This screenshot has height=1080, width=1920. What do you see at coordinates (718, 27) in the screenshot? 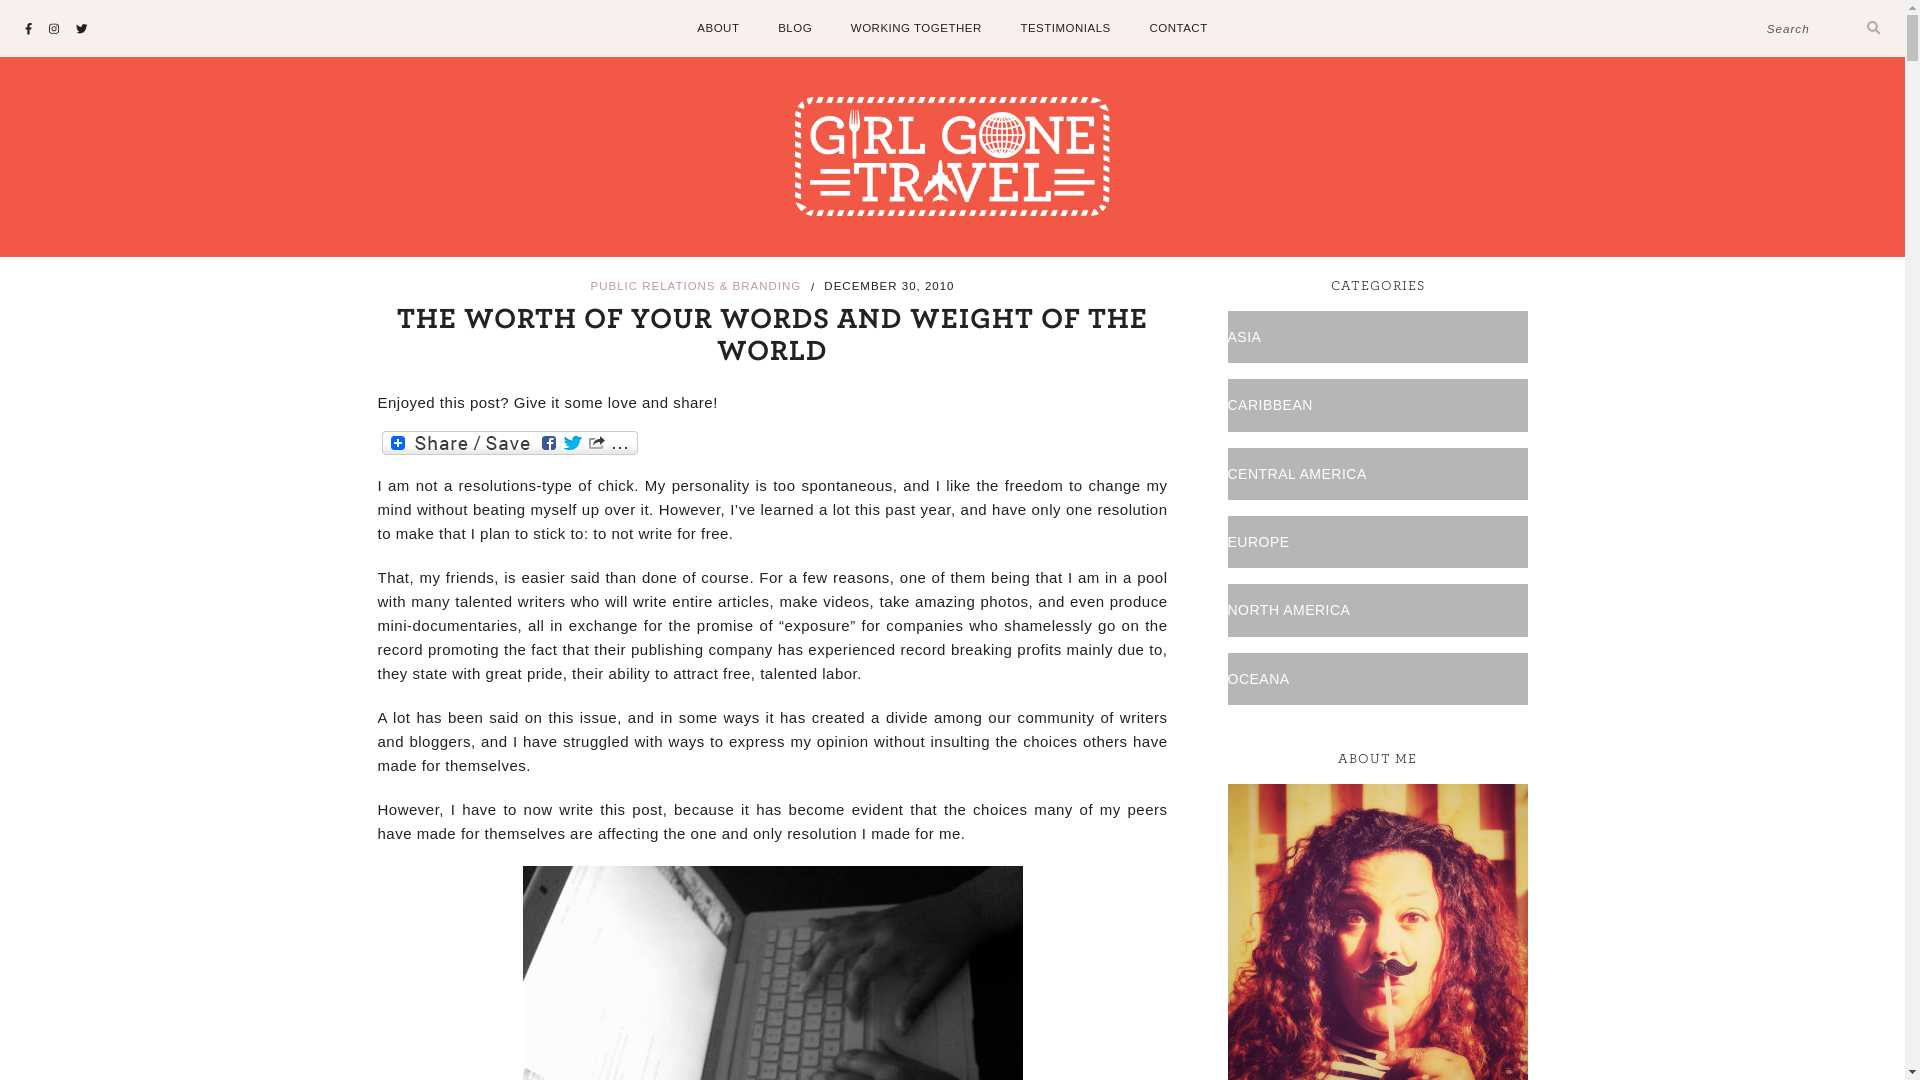
I see `ABOUT` at bounding box center [718, 27].